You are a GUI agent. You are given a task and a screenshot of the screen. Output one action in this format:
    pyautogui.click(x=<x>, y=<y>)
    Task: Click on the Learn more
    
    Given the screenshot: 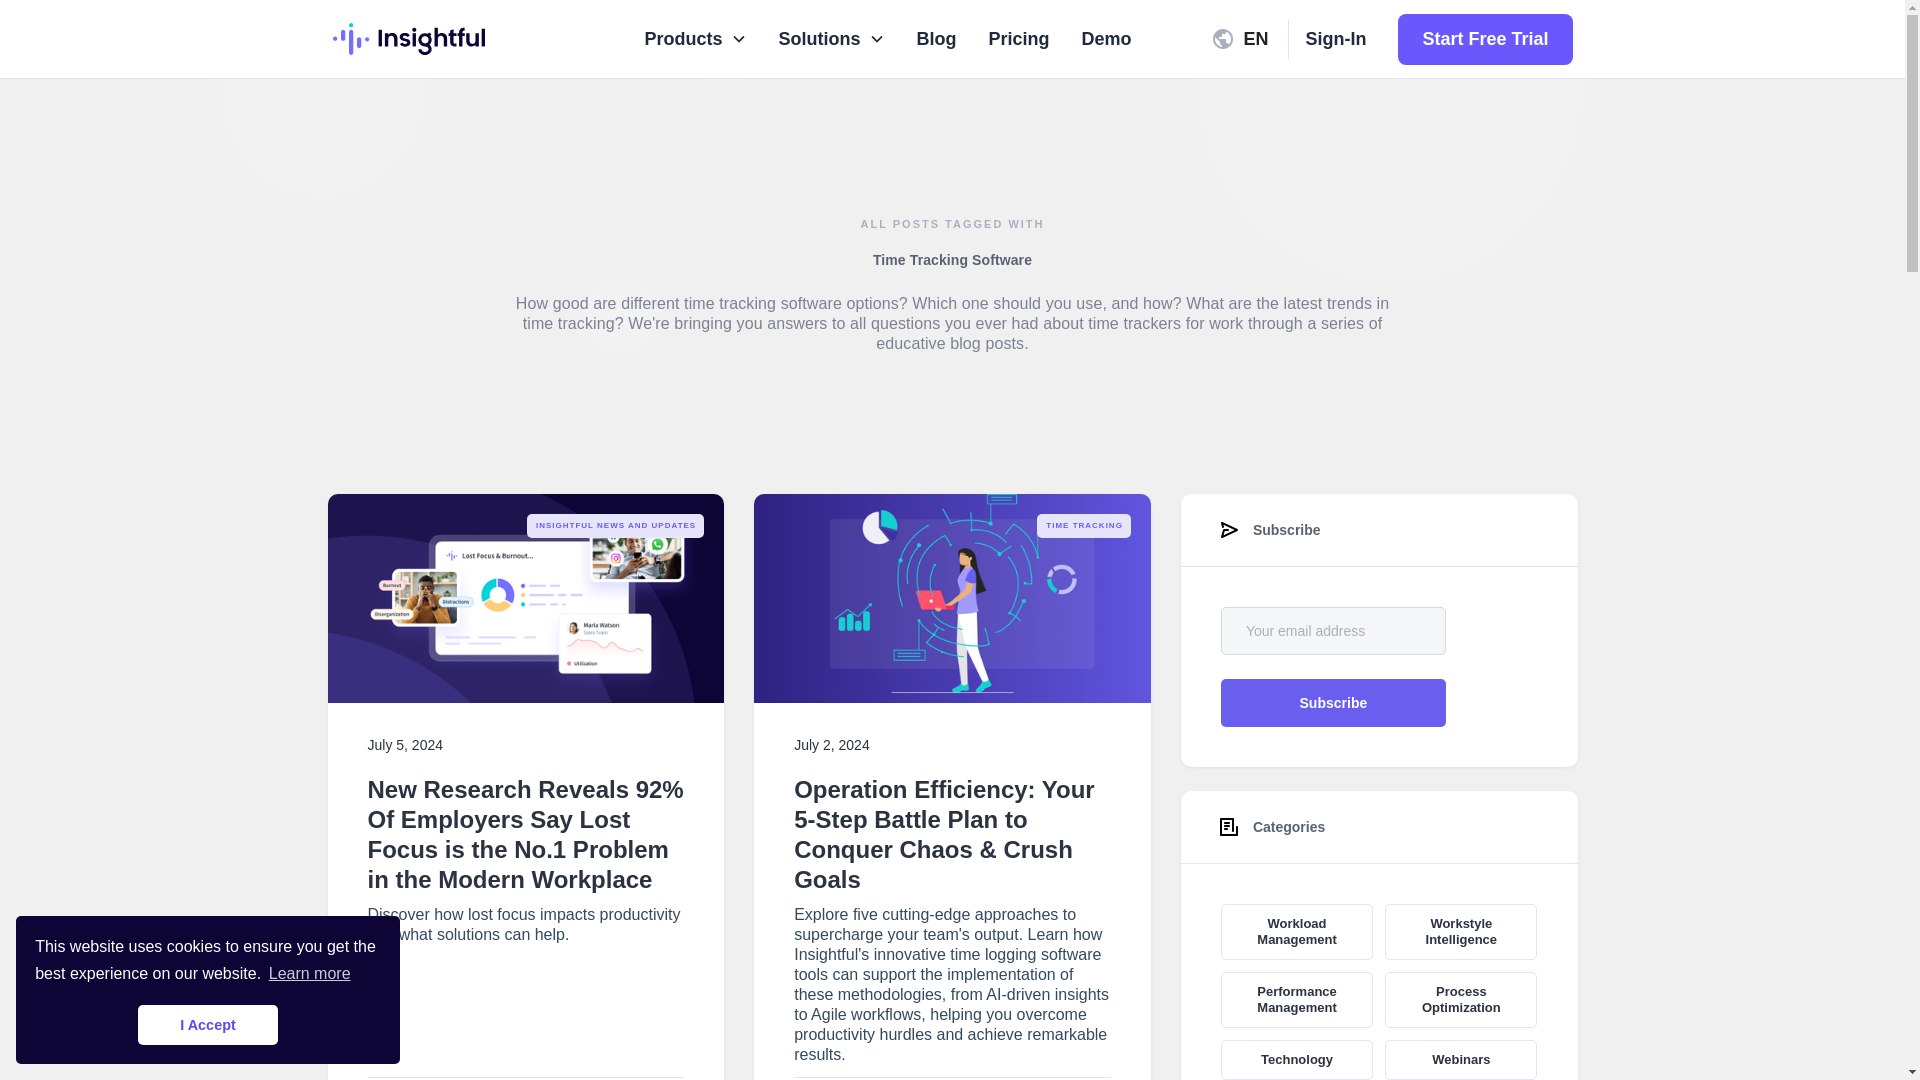 What is the action you would take?
    pyautogui.click(x=310, y=974)
    